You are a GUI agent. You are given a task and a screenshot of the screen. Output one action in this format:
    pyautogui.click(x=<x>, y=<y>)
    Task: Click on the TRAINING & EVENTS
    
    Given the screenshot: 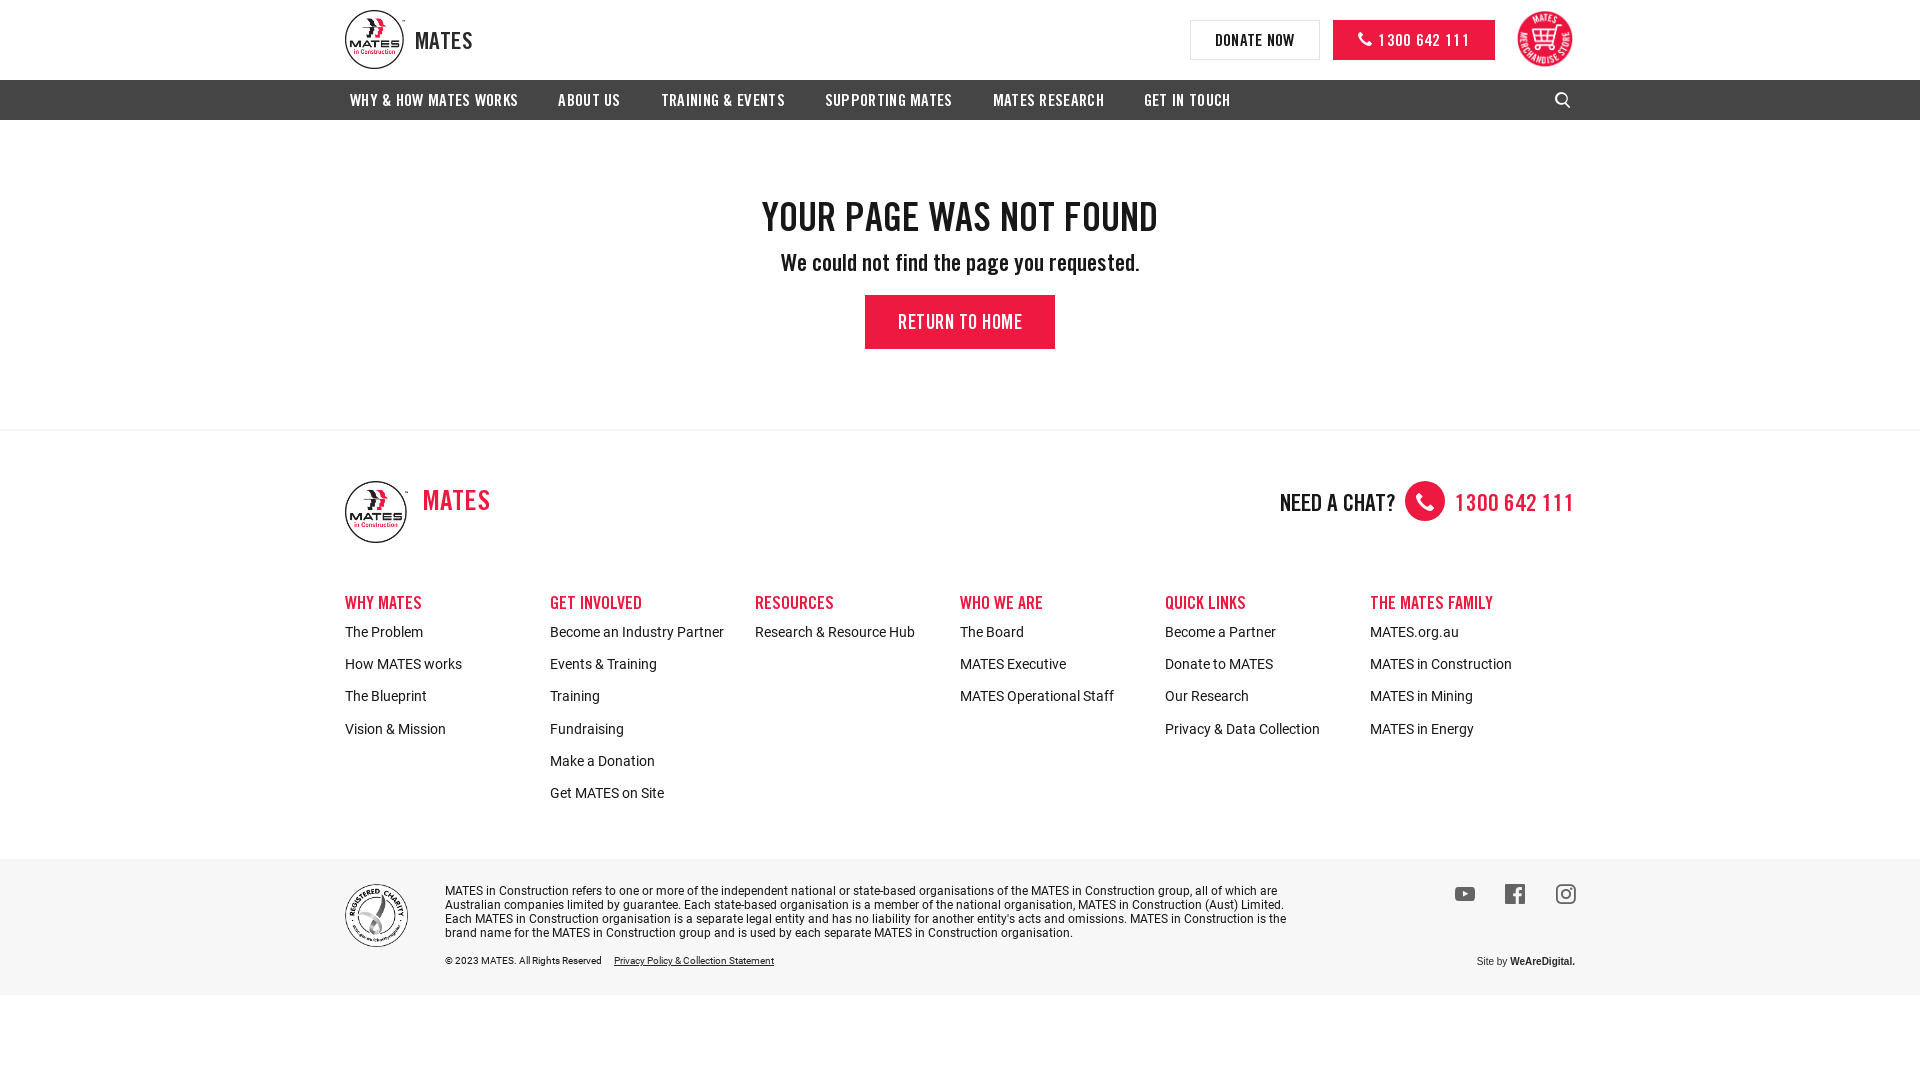 What is the action you would take?
    pyautogui.click(x=723, y=102)
    